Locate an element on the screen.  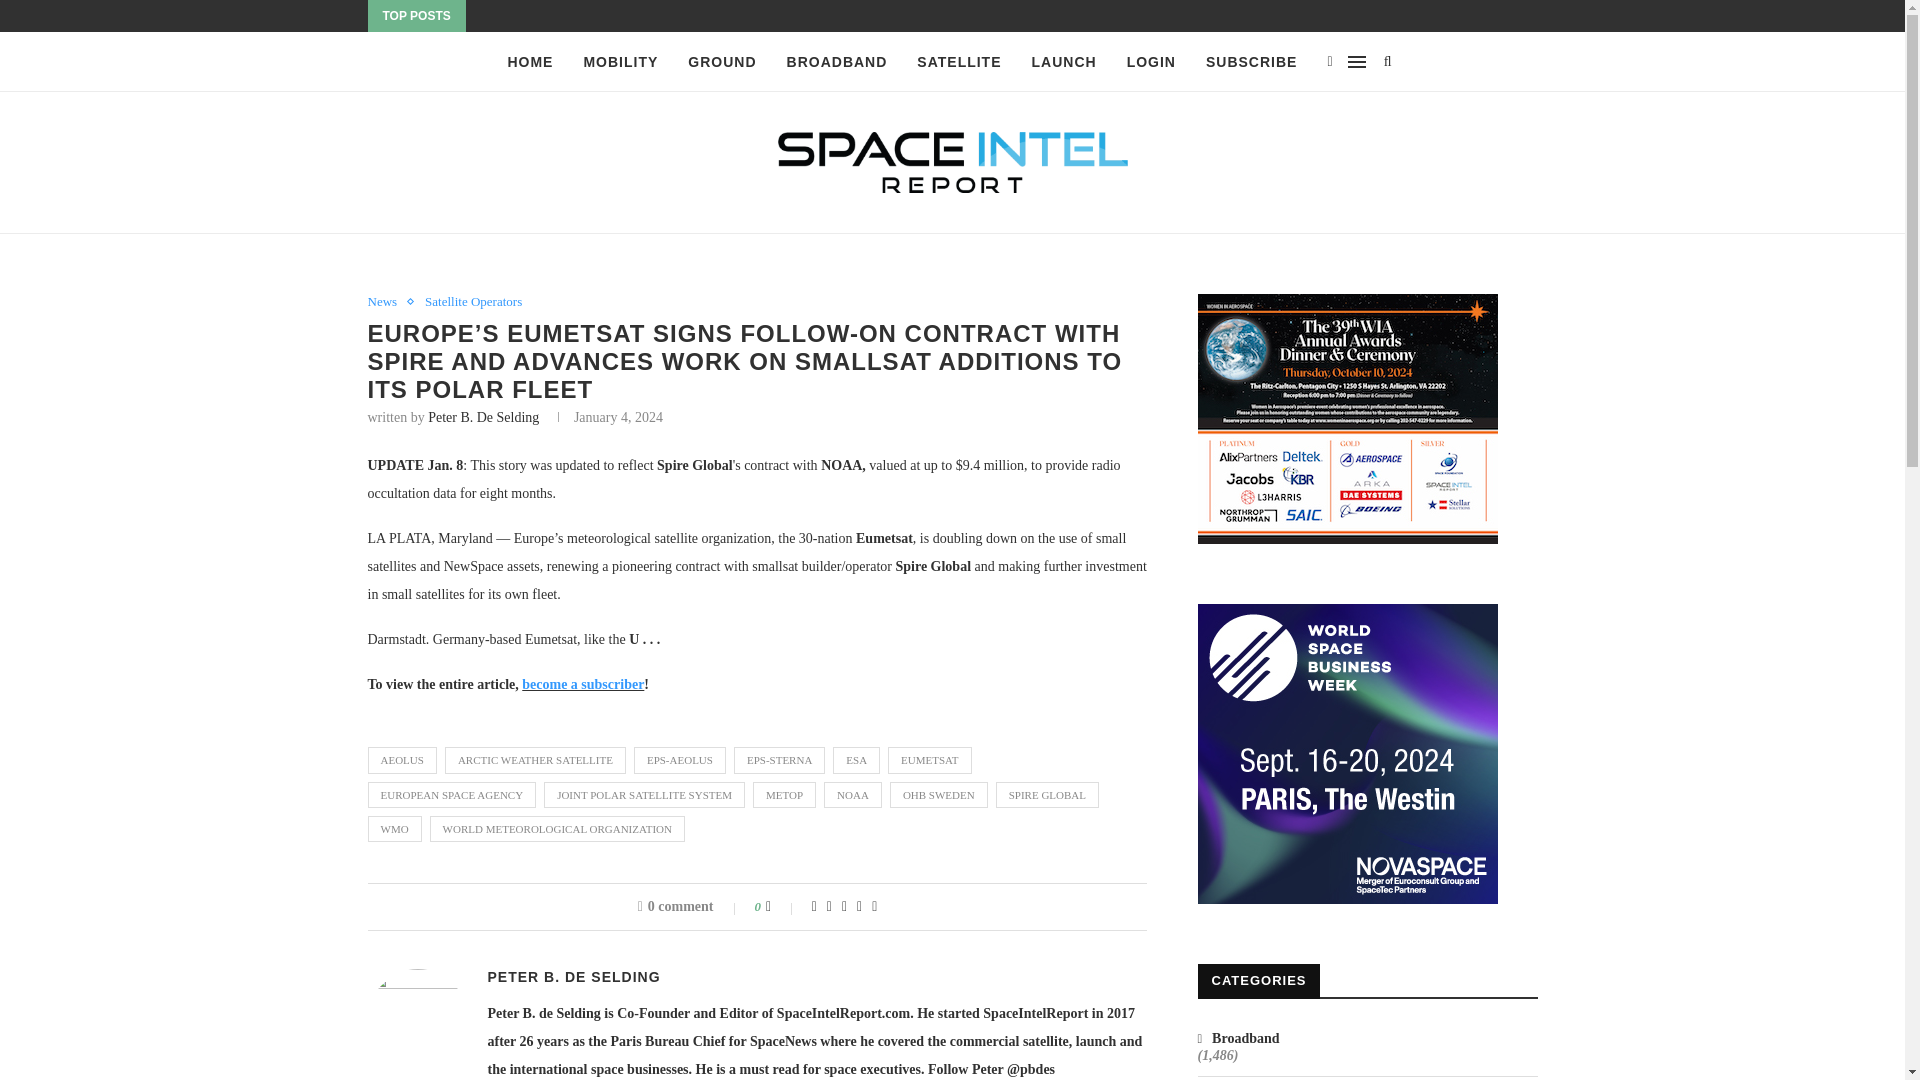
BROADBAND is located at coordinates (837, 62).